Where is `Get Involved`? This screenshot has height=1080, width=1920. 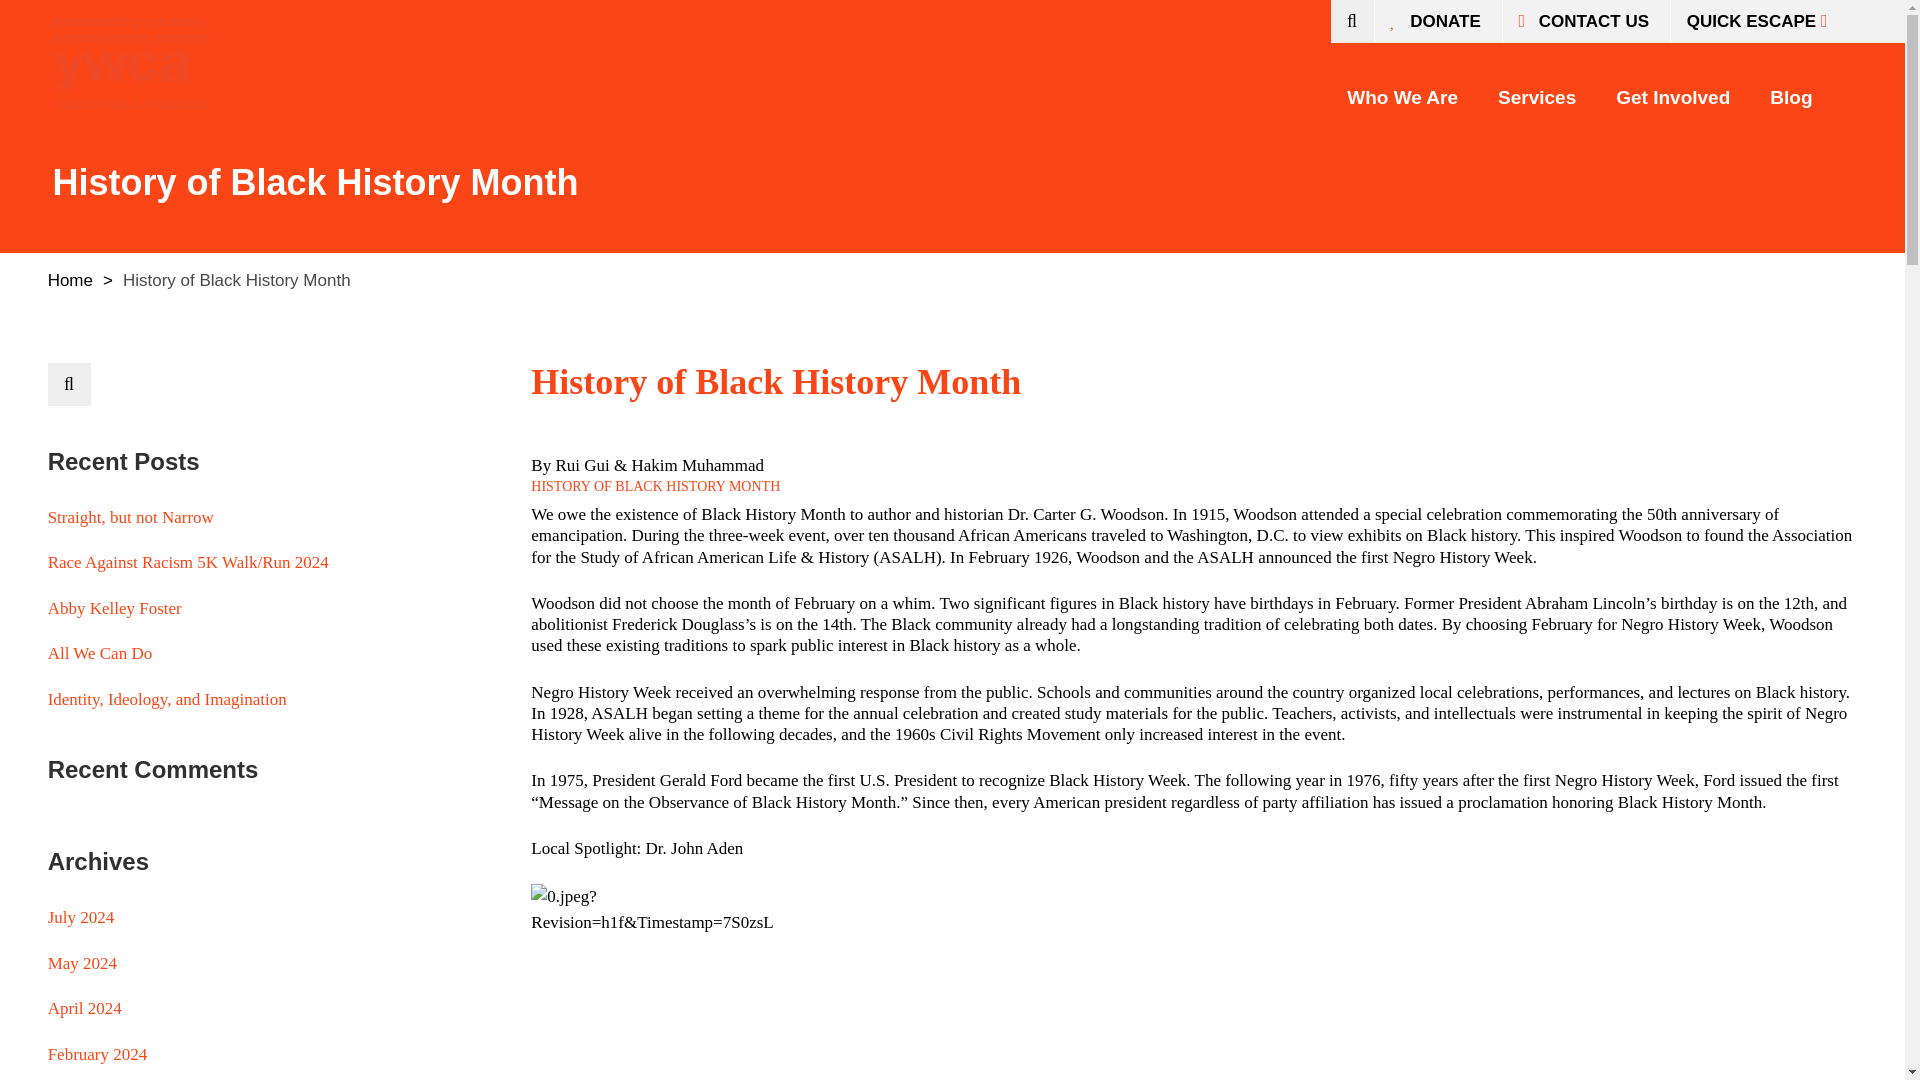 Get Involved is located at coordinates (1672, 89).